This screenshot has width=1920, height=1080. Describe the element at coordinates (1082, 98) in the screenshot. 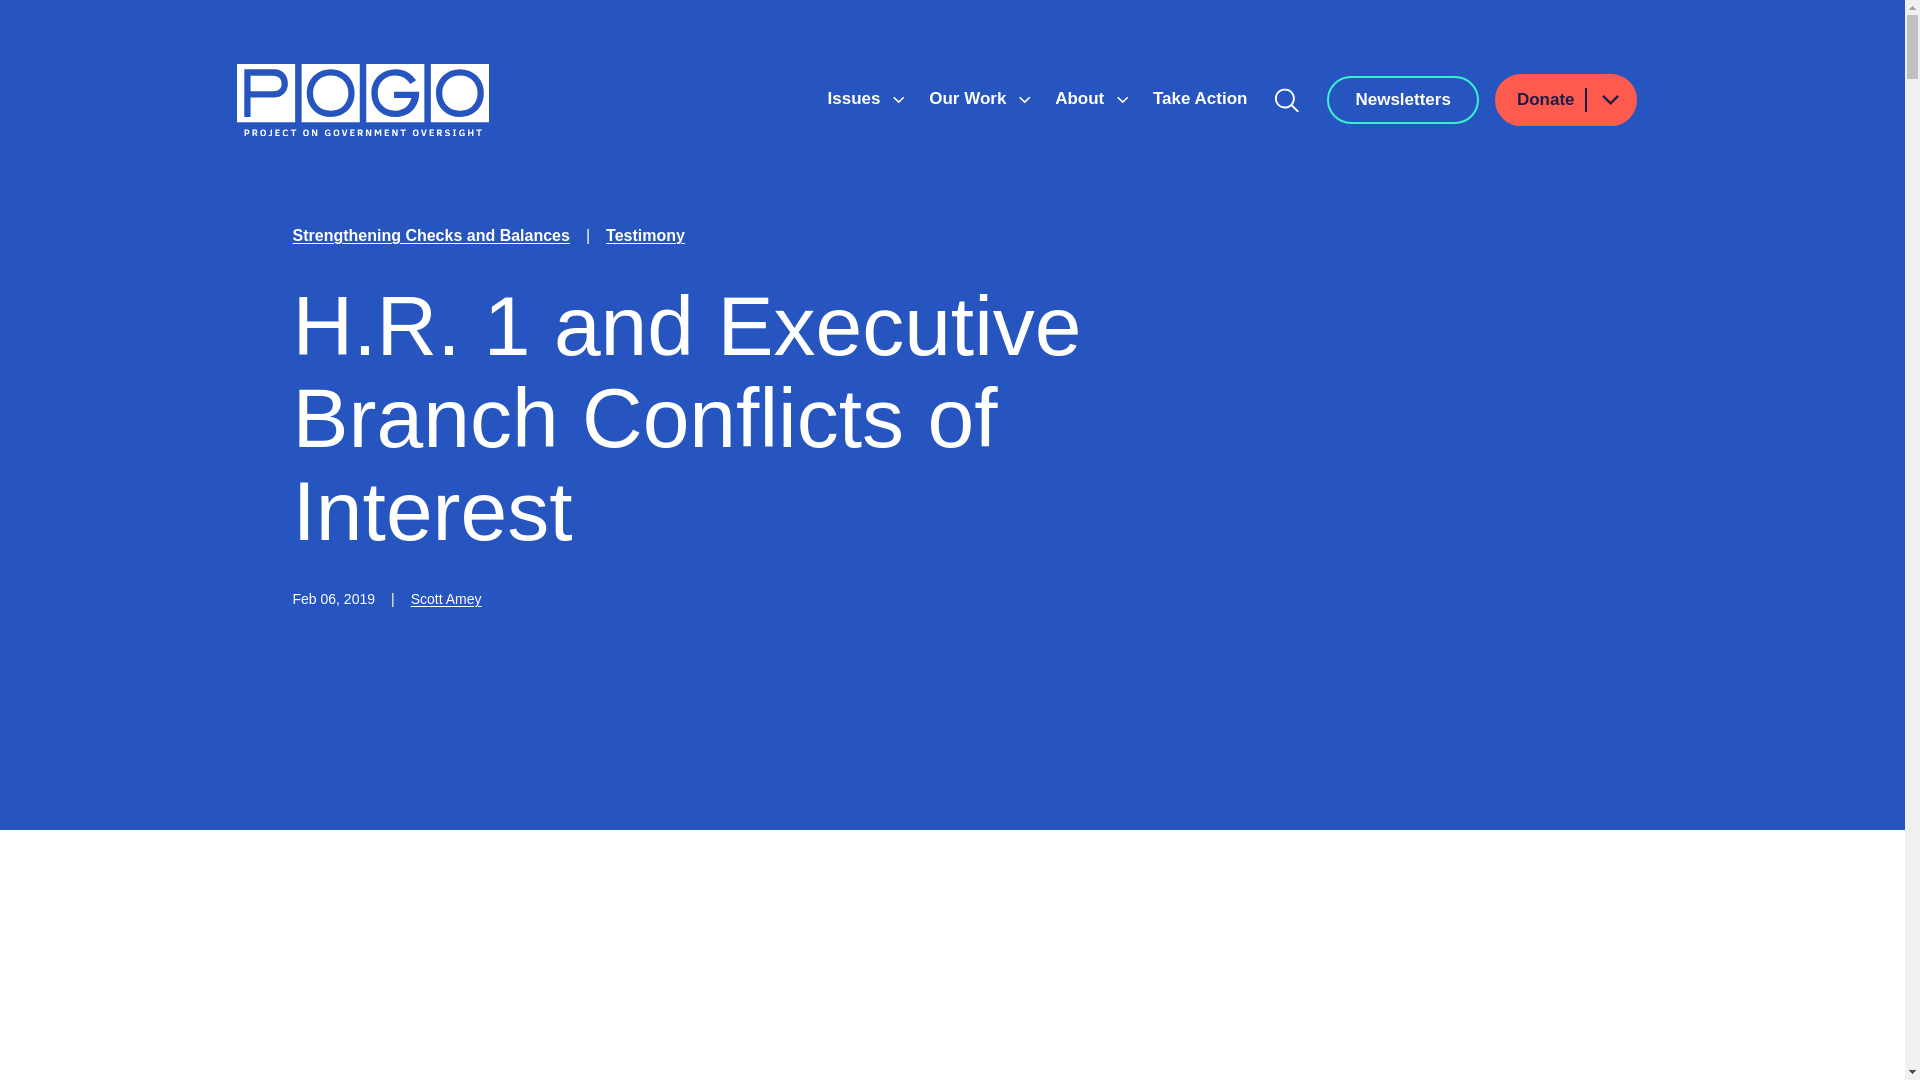

I see `About` at that location.